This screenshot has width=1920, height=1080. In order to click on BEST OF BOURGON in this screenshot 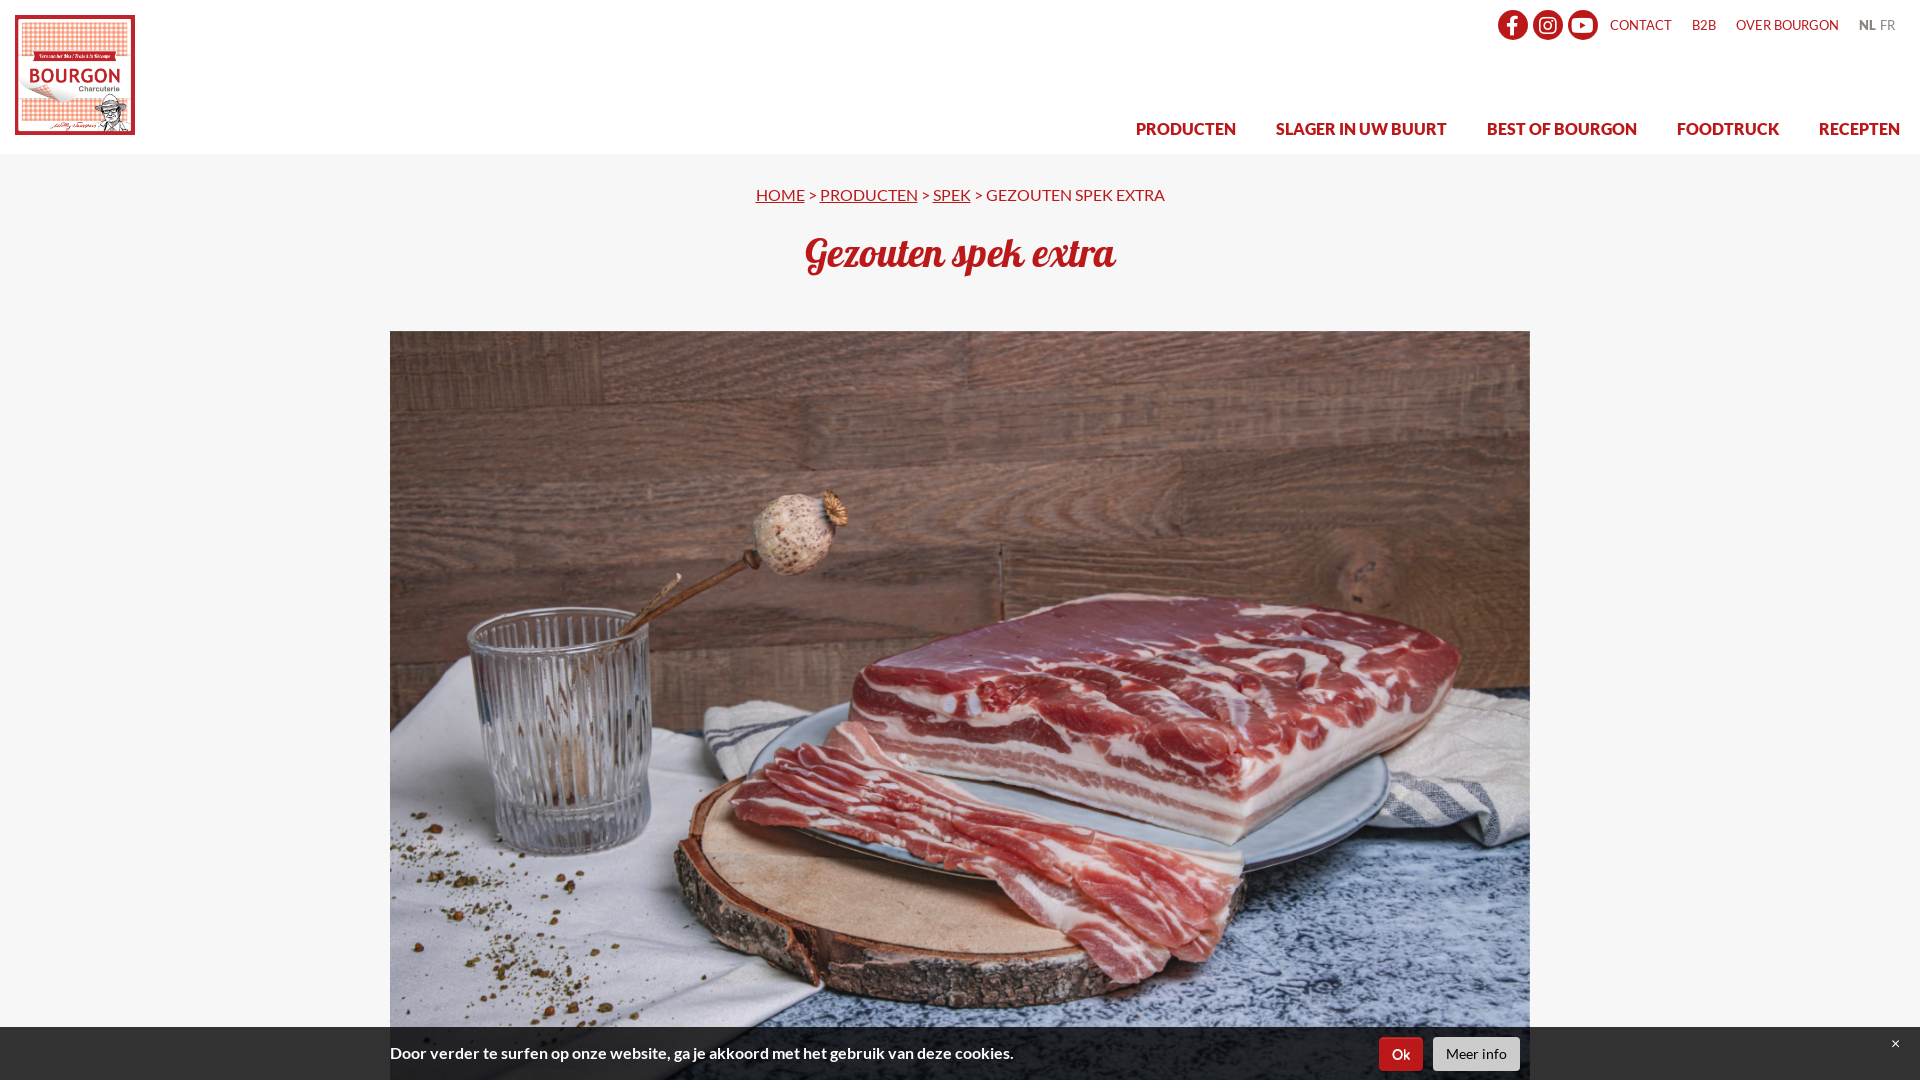, I will do `click(1562, 129)`.